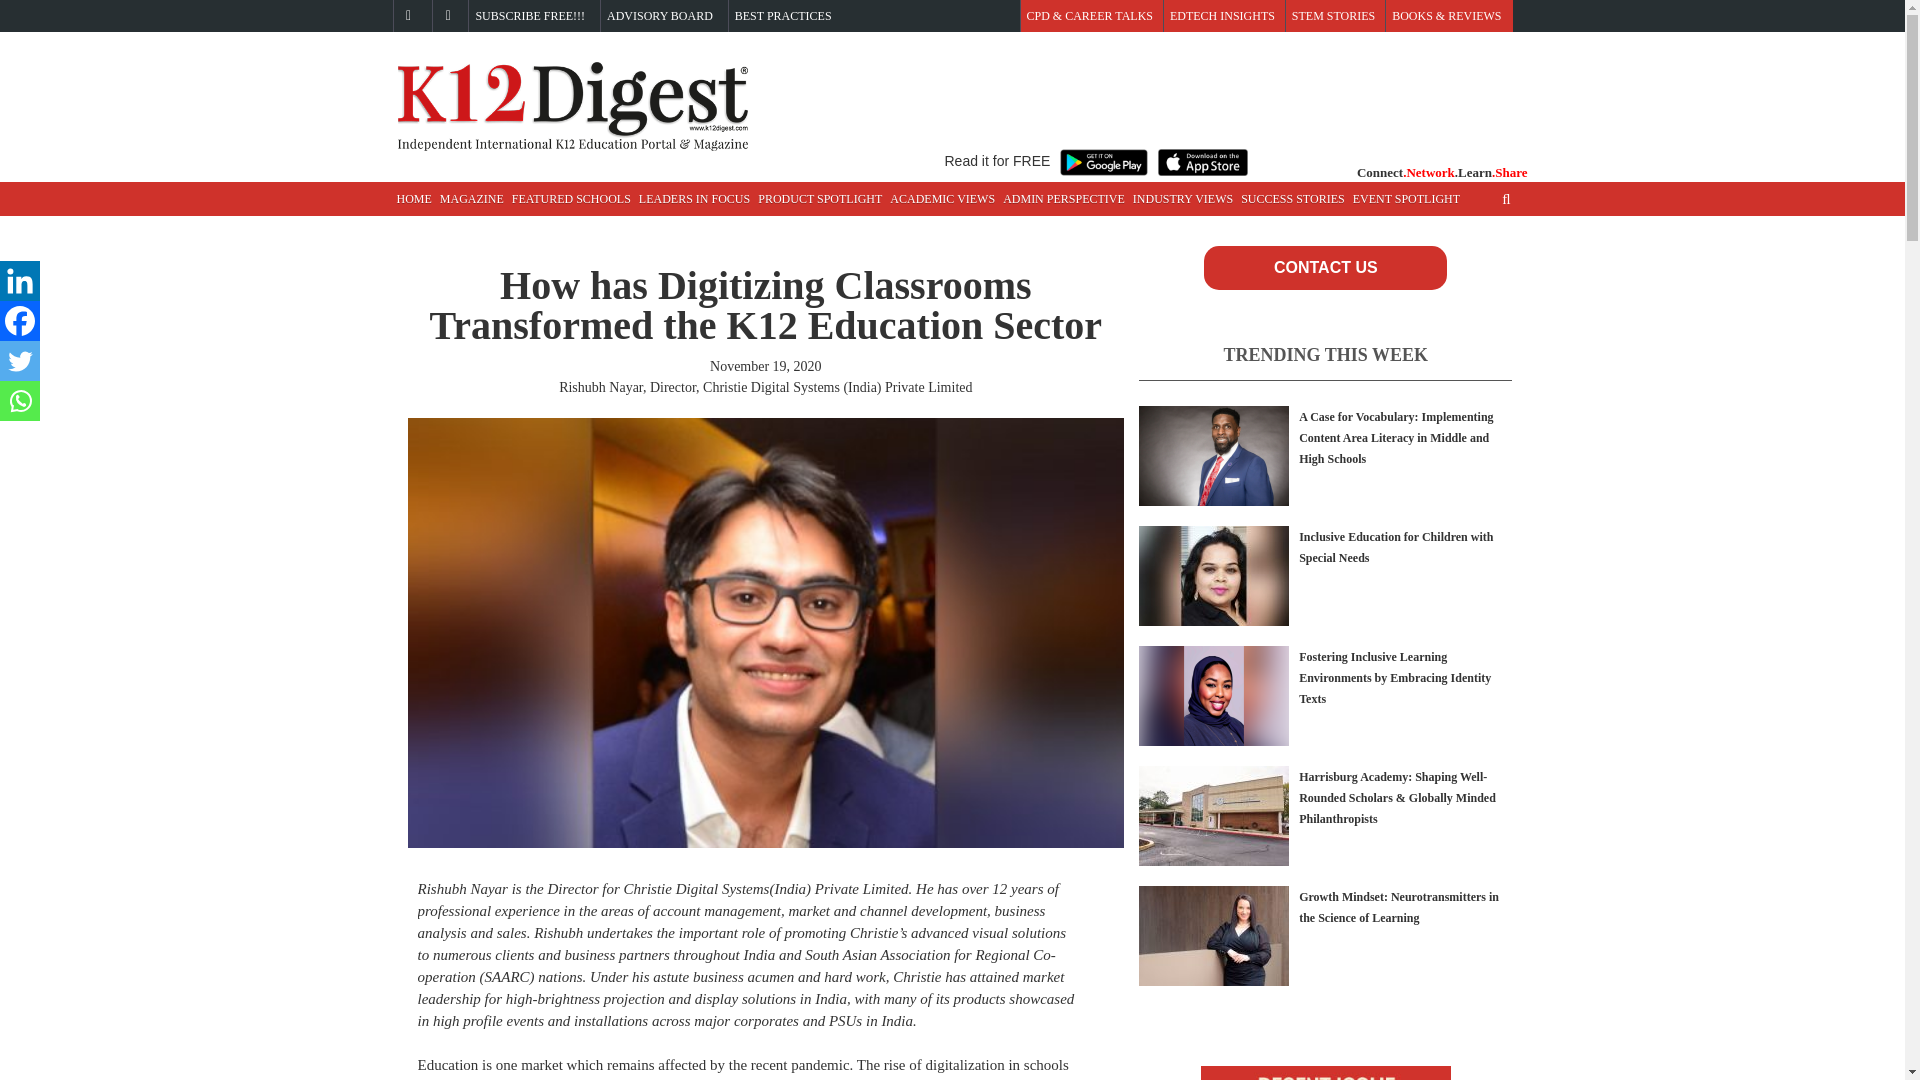  I want to click on Twitter, so click(20, 361).